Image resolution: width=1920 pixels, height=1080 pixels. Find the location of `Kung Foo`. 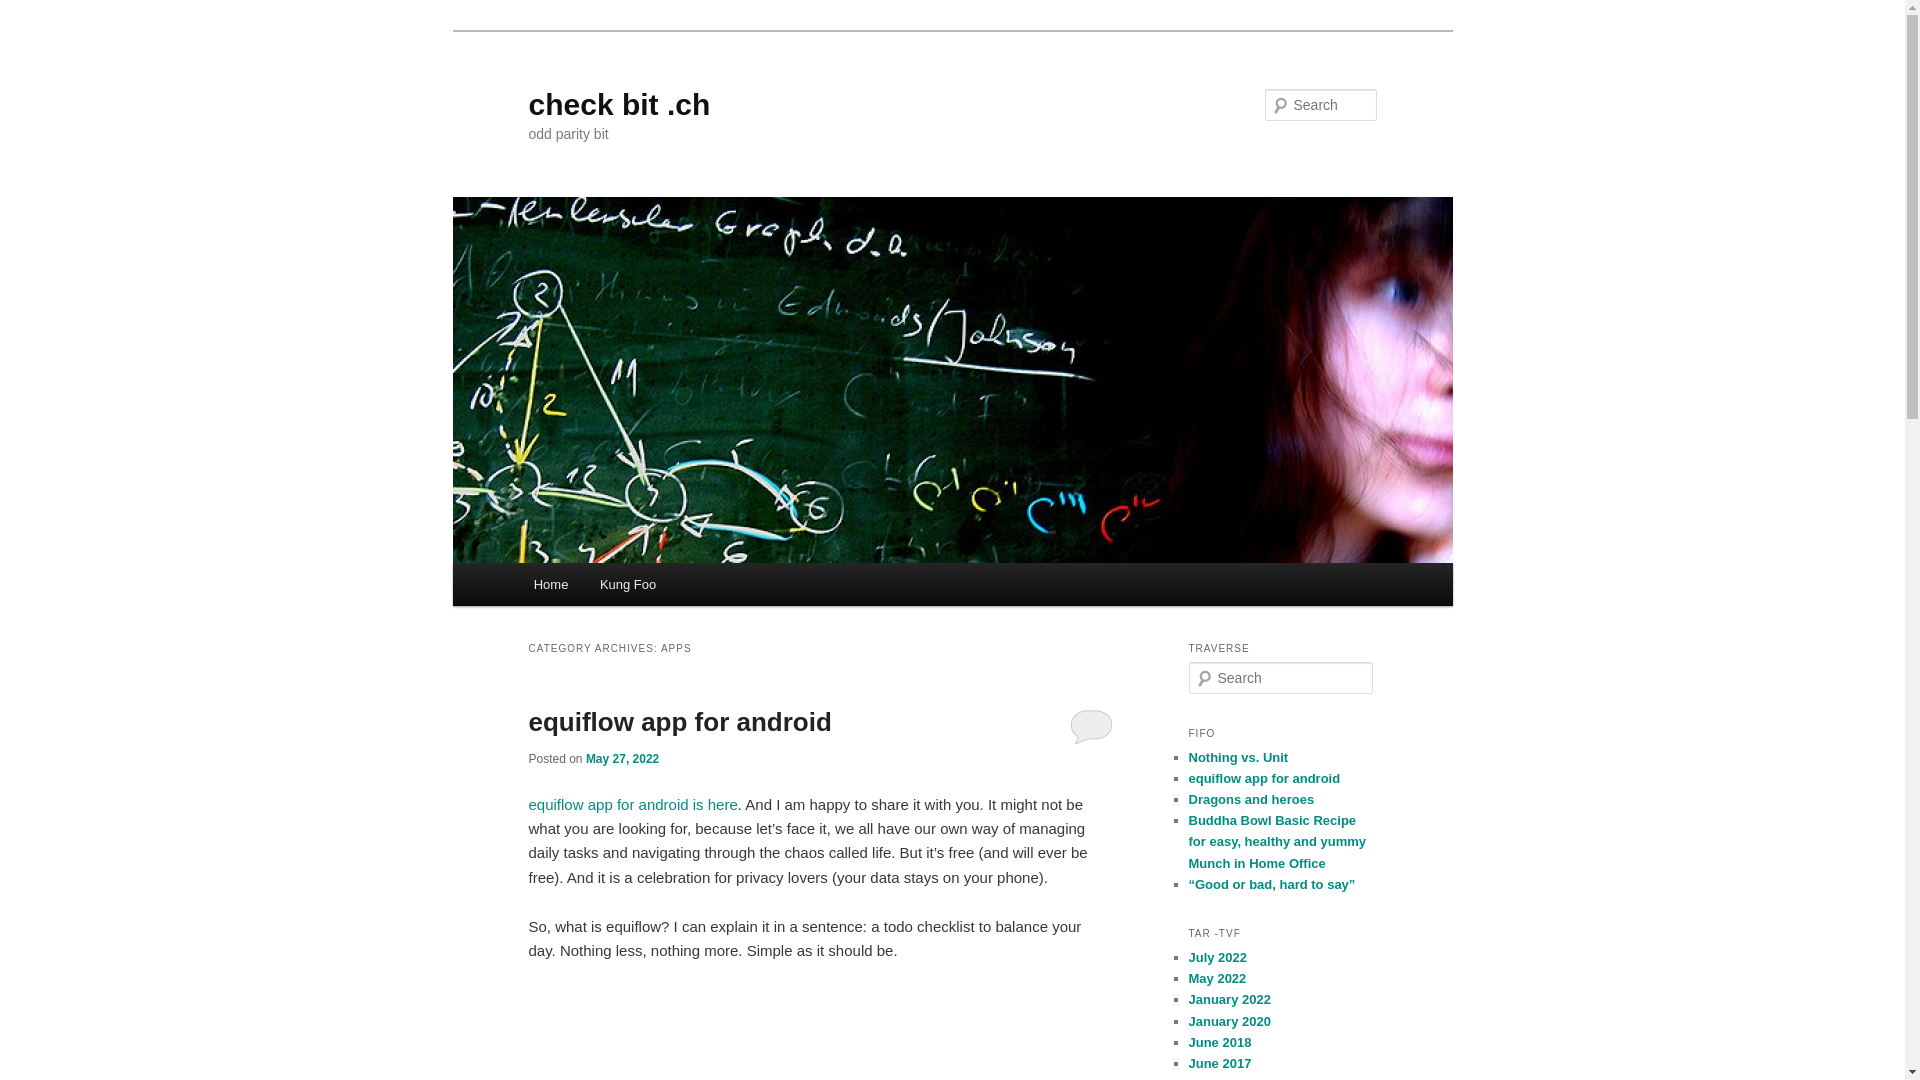

Kung Foo is located at coordinates (628, 584).